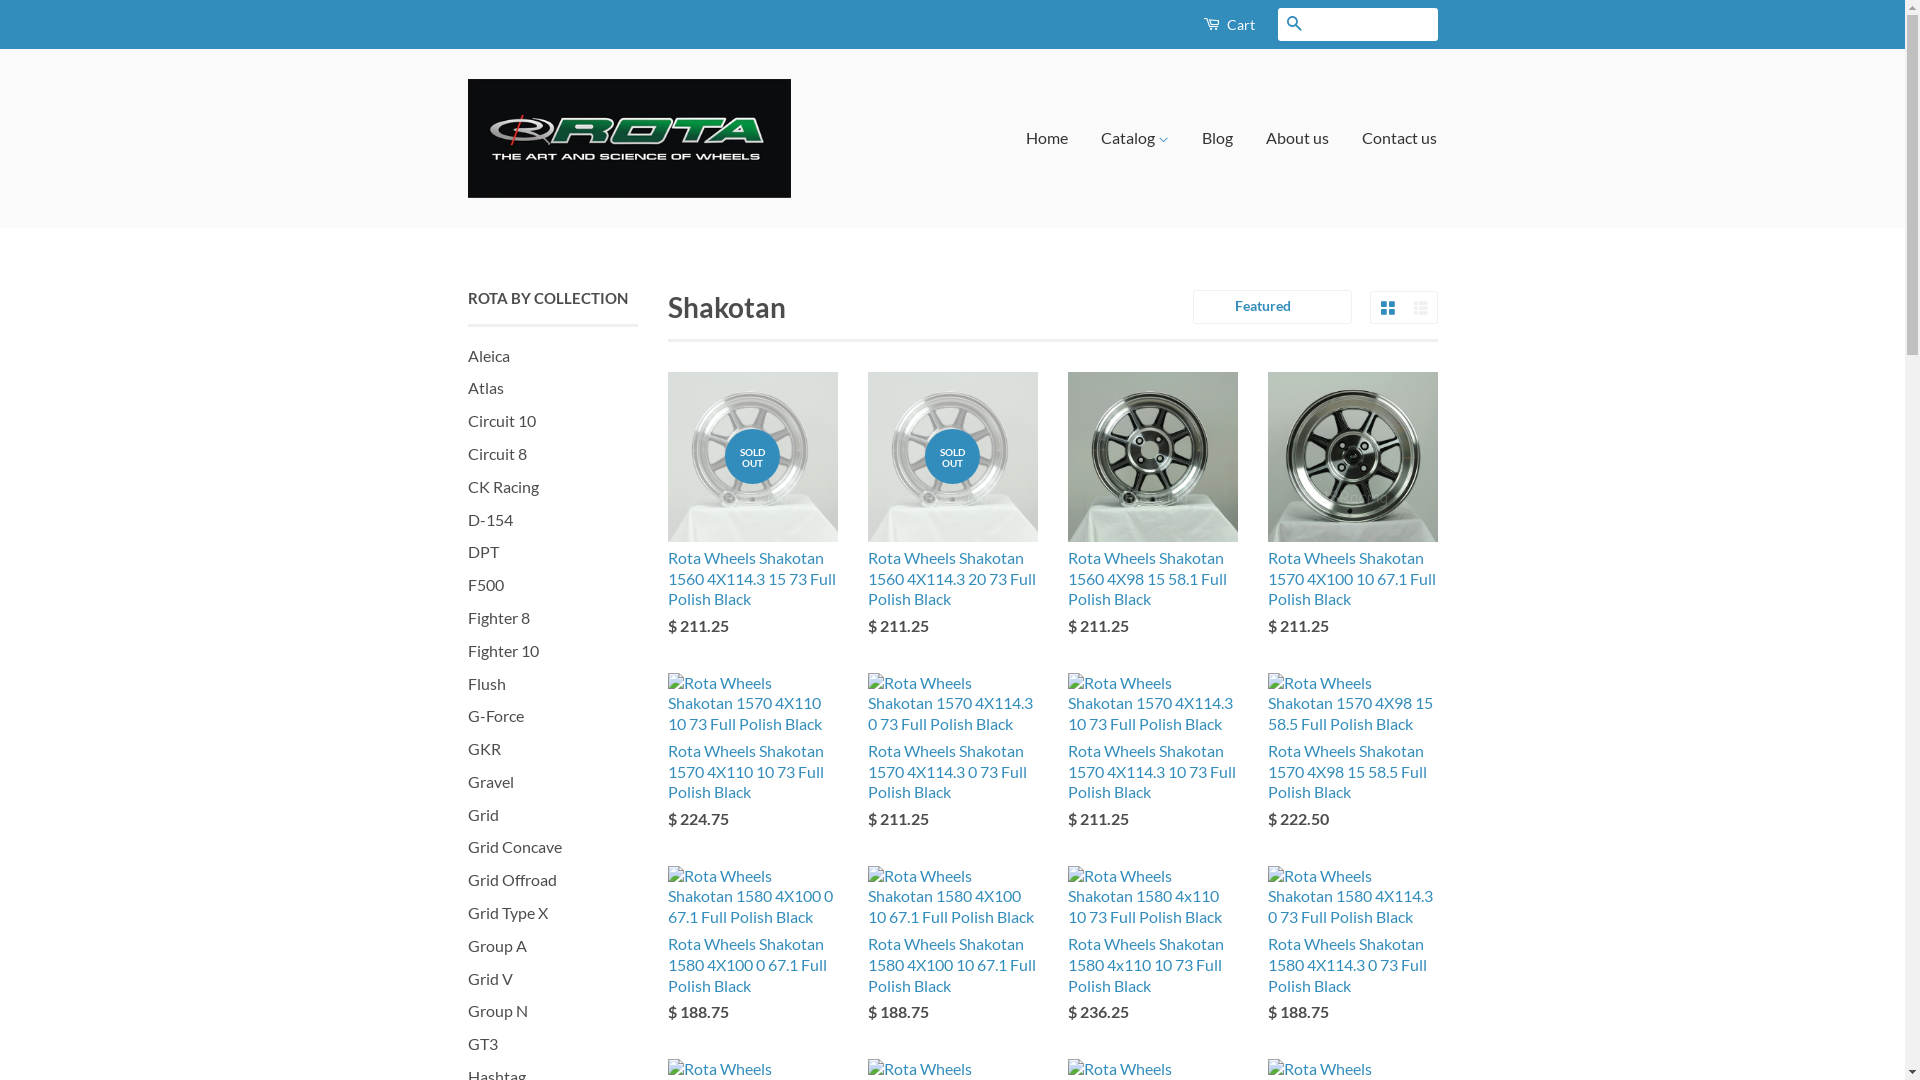  Describe the element at coordinates (496, 716) in the screenshot. I see `G-Force` at that location.